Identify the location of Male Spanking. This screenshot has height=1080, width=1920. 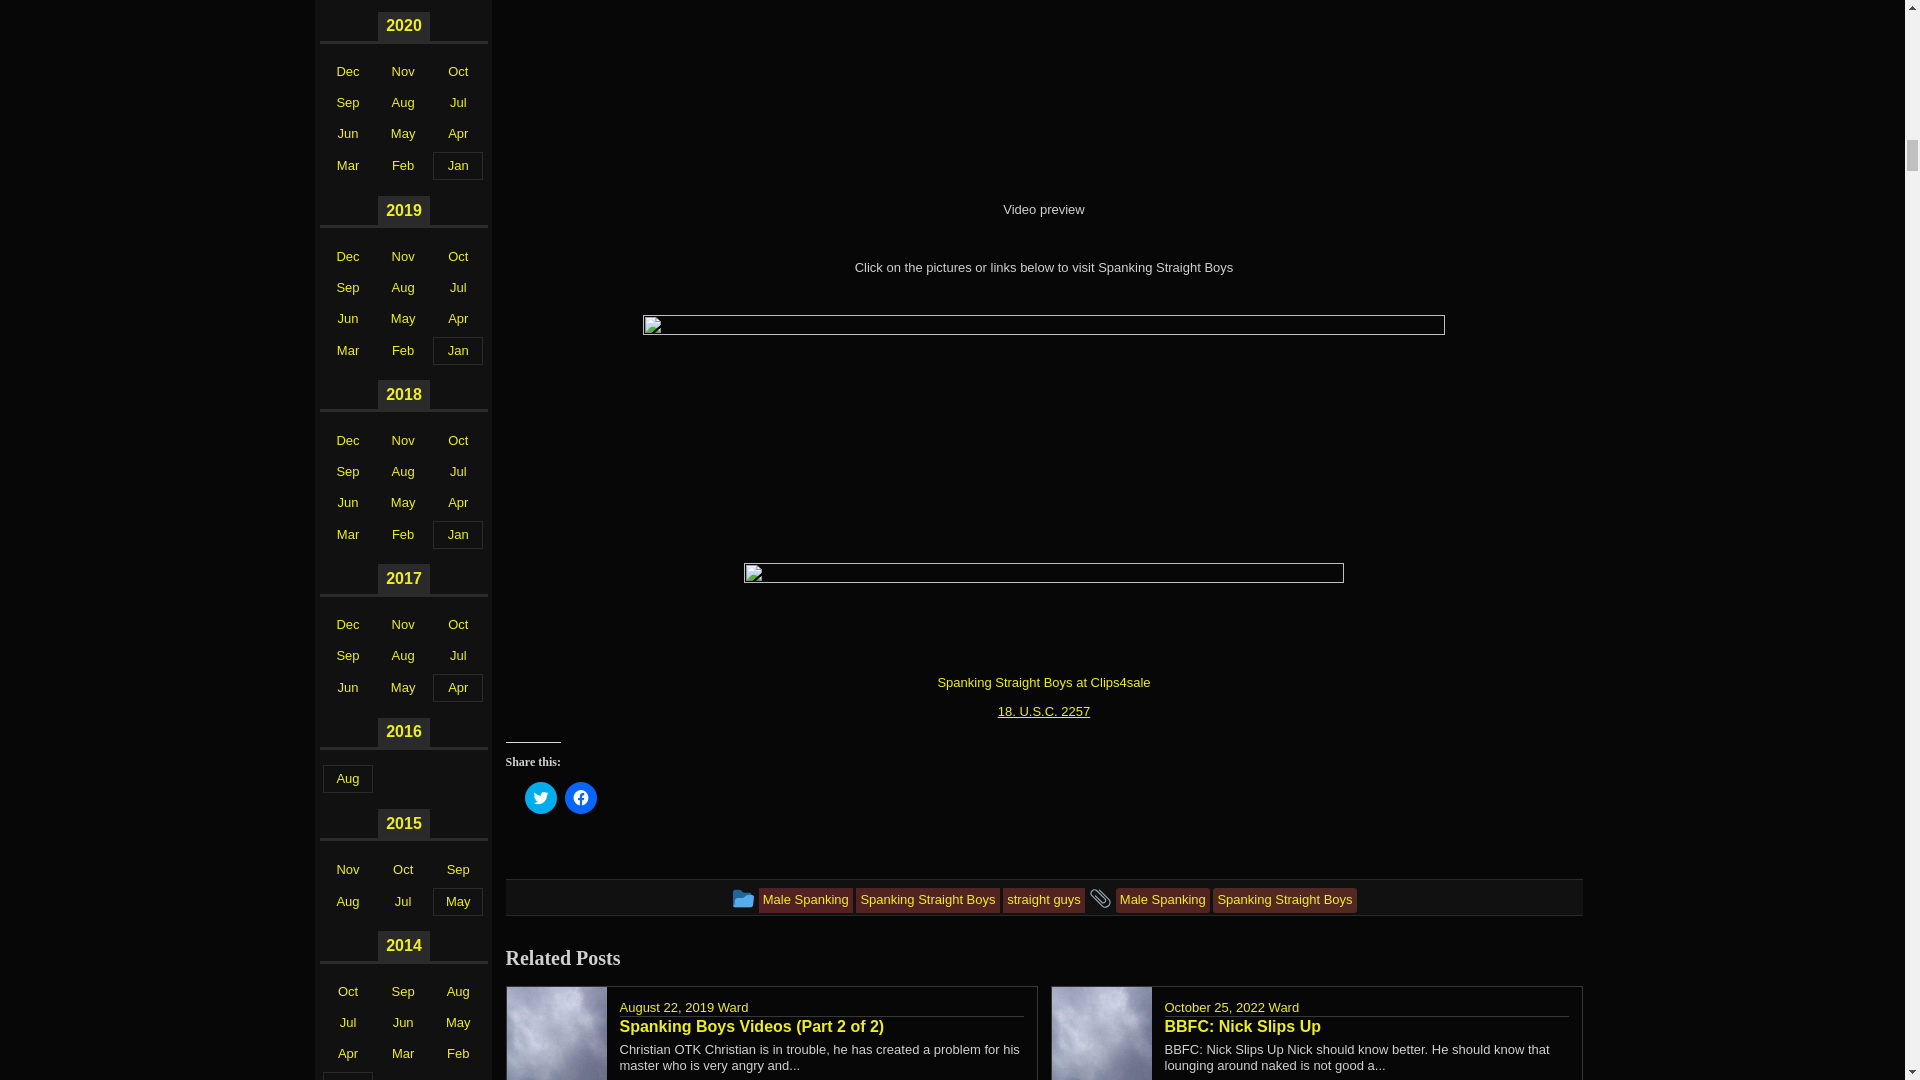
(805, 900).